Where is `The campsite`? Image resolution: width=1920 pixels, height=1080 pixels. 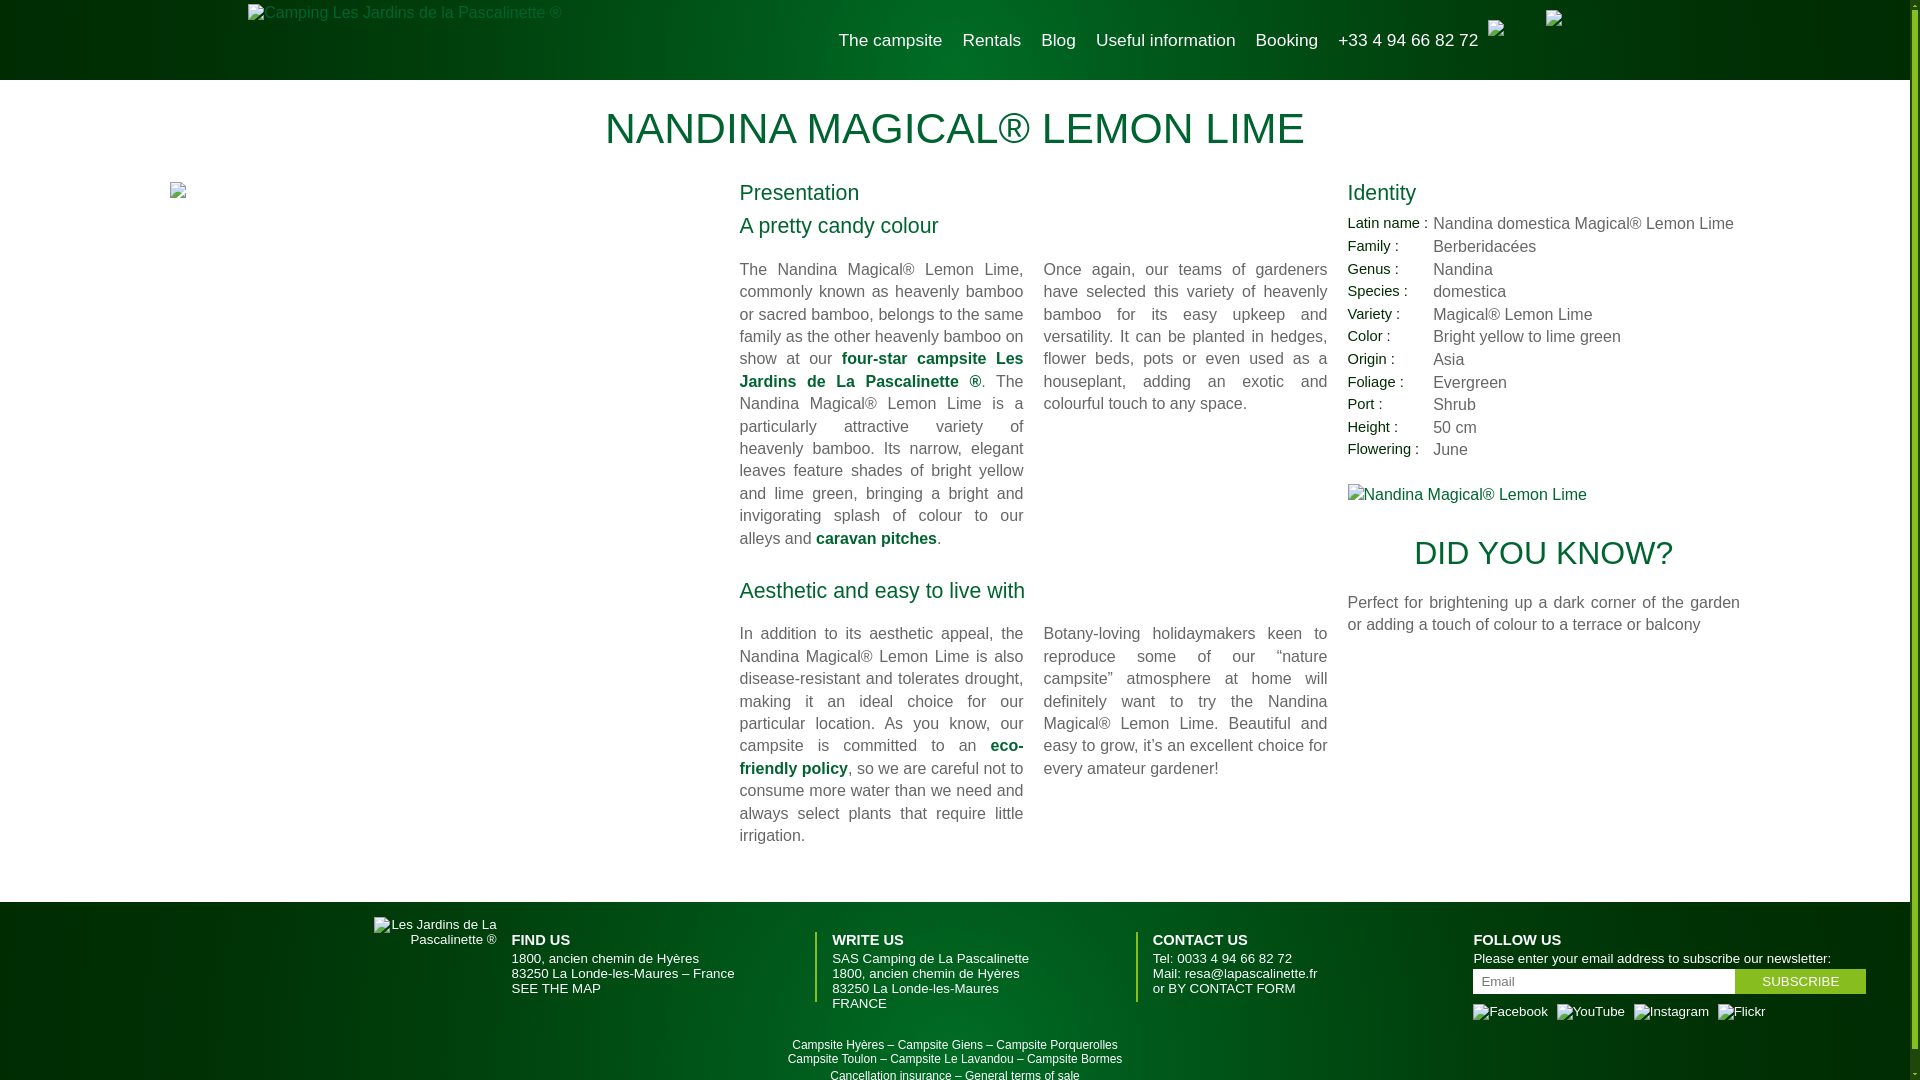
The campsite is located at coordinates (890, 40).